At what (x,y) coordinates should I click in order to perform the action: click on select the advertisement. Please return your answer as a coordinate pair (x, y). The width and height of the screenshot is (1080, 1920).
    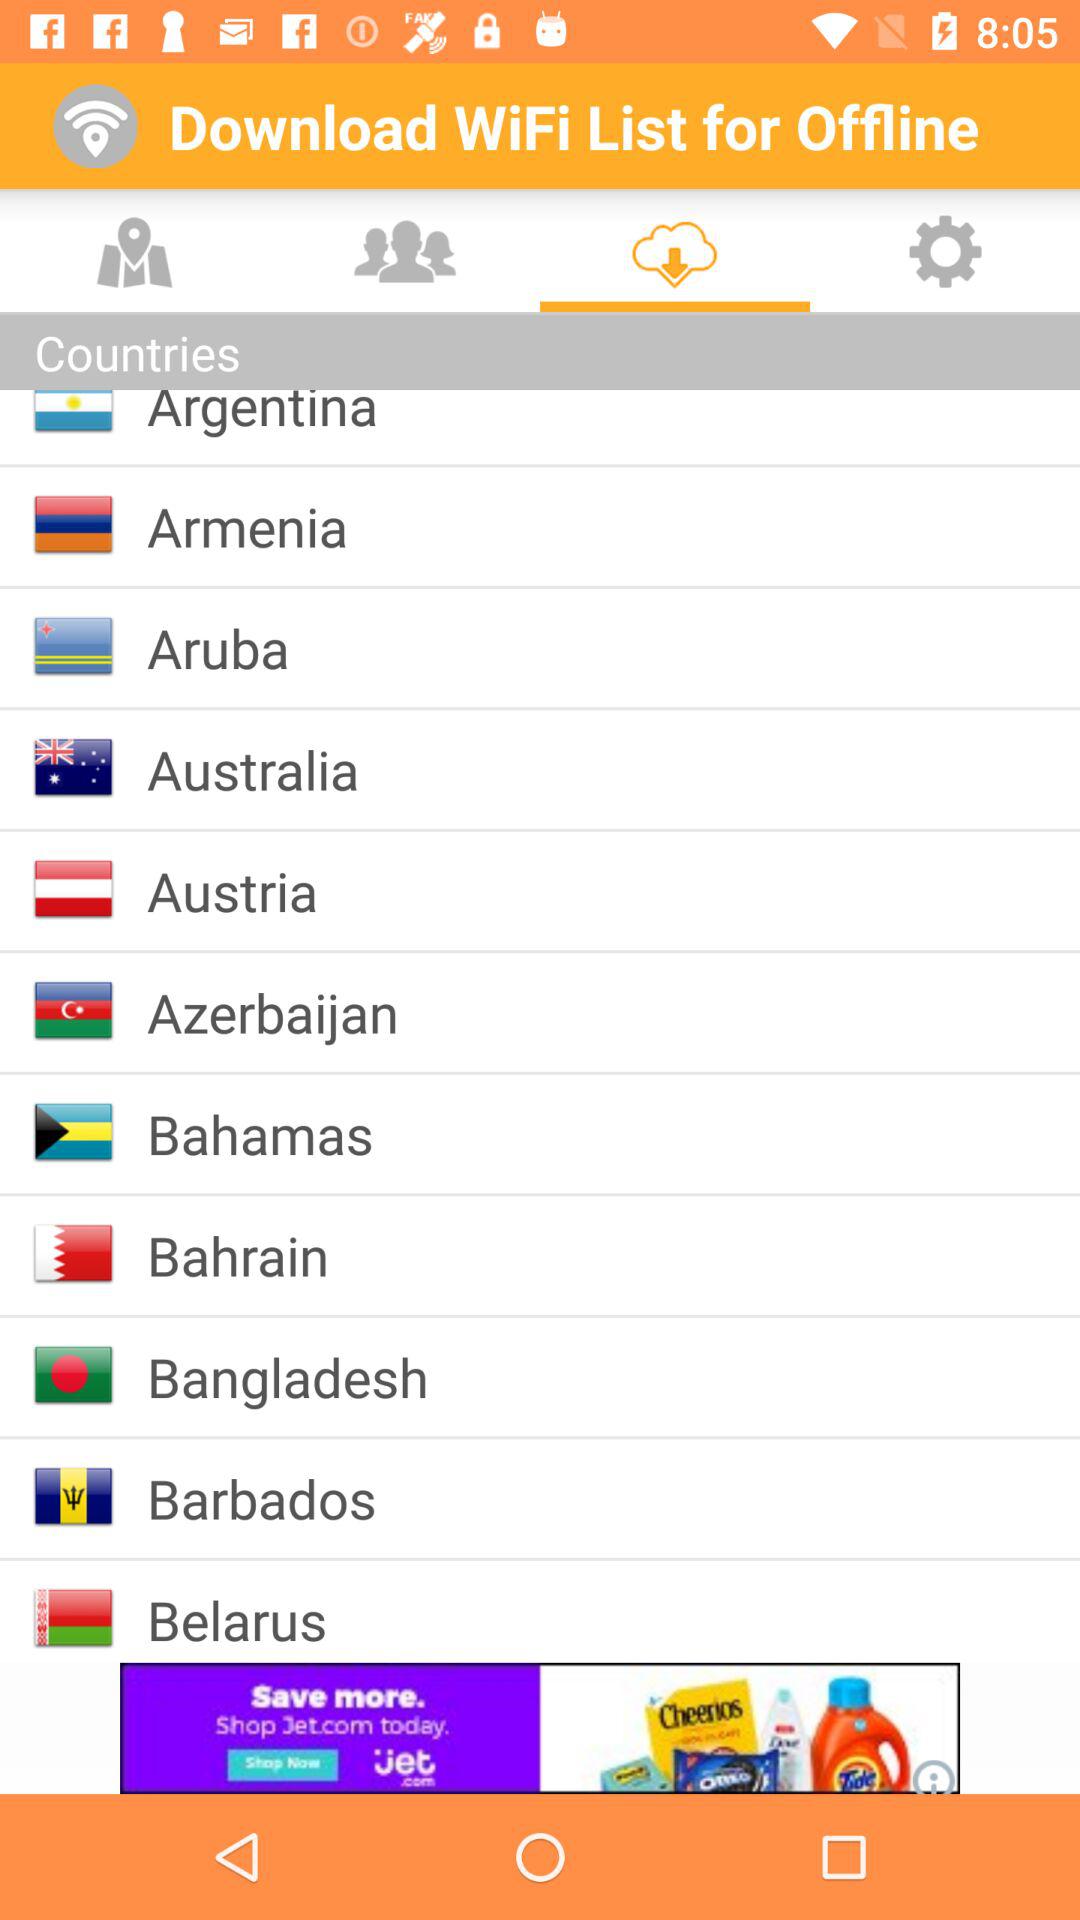
    Looking at the image, I should click on (540, 1728).